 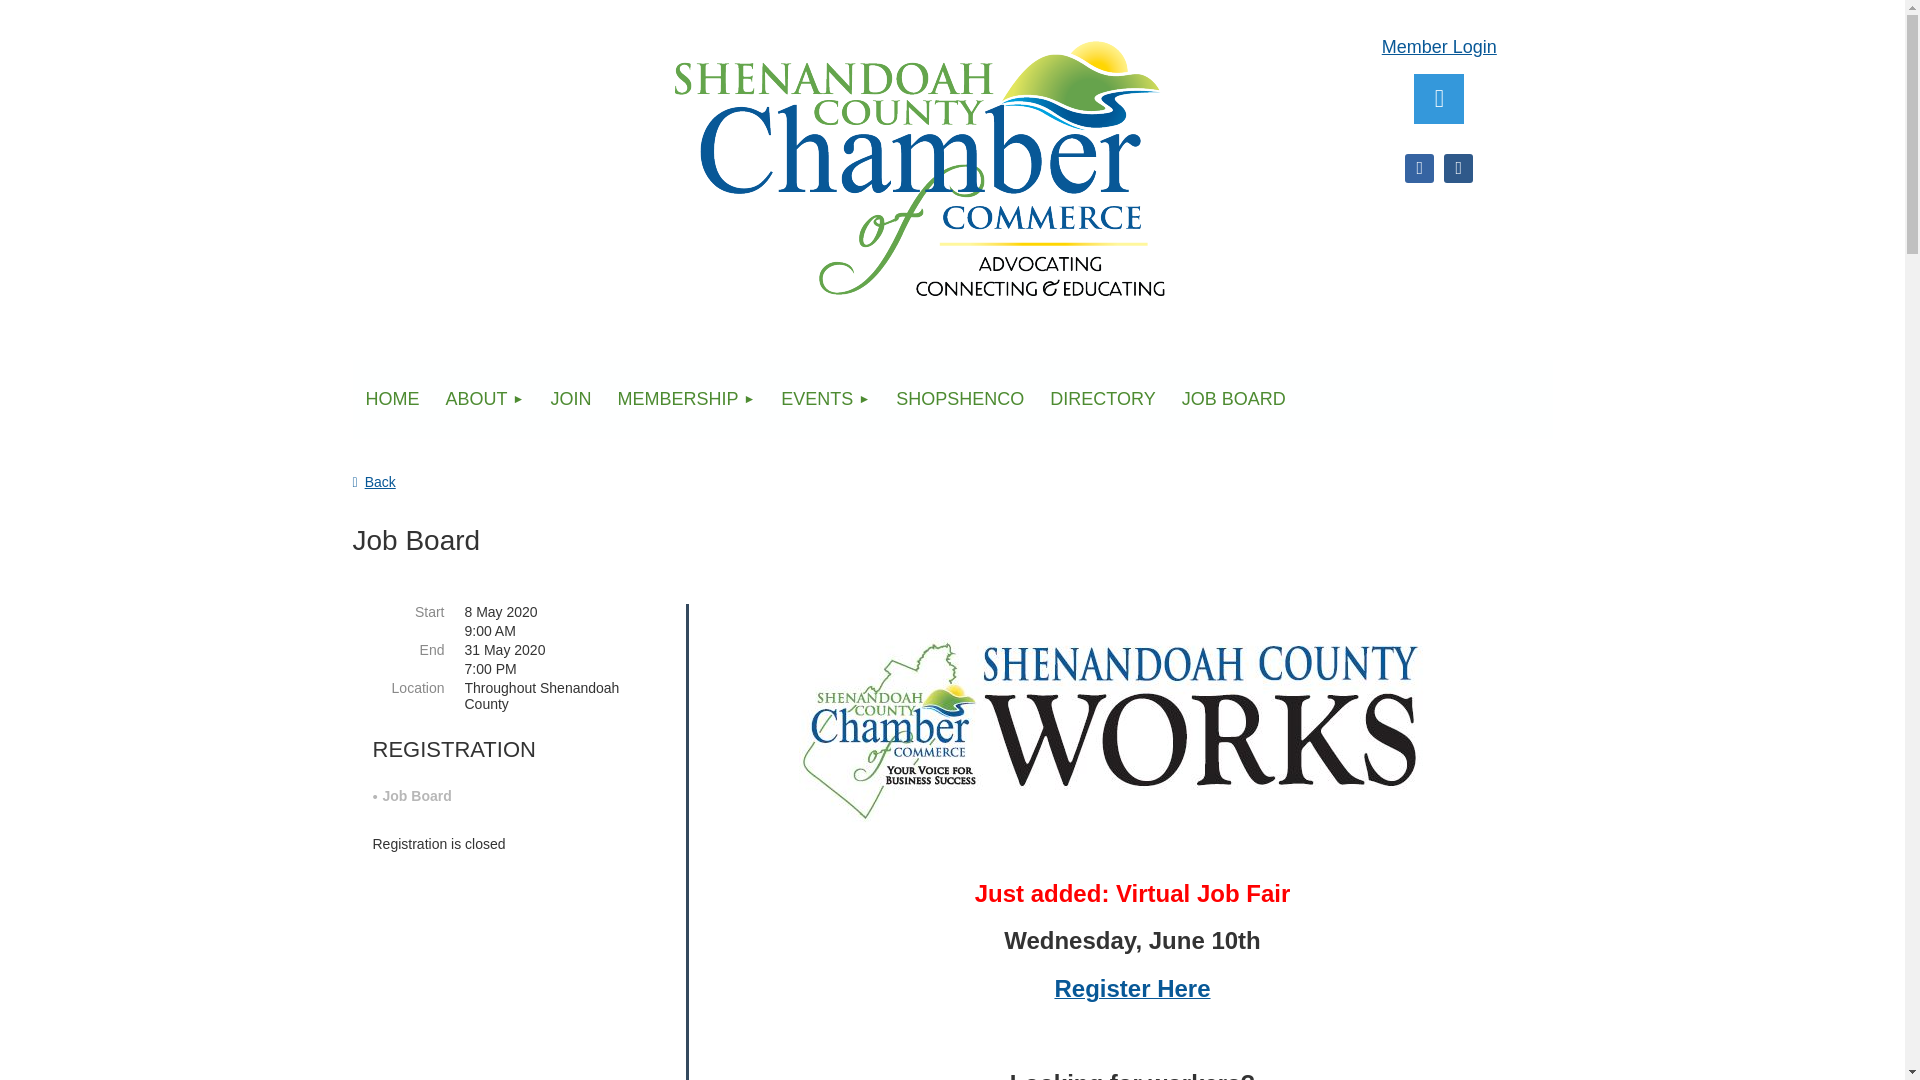 What do you see at coordinates (392, 398) in the screenshot?
I see `HOME` at bounding box center [392, 398].